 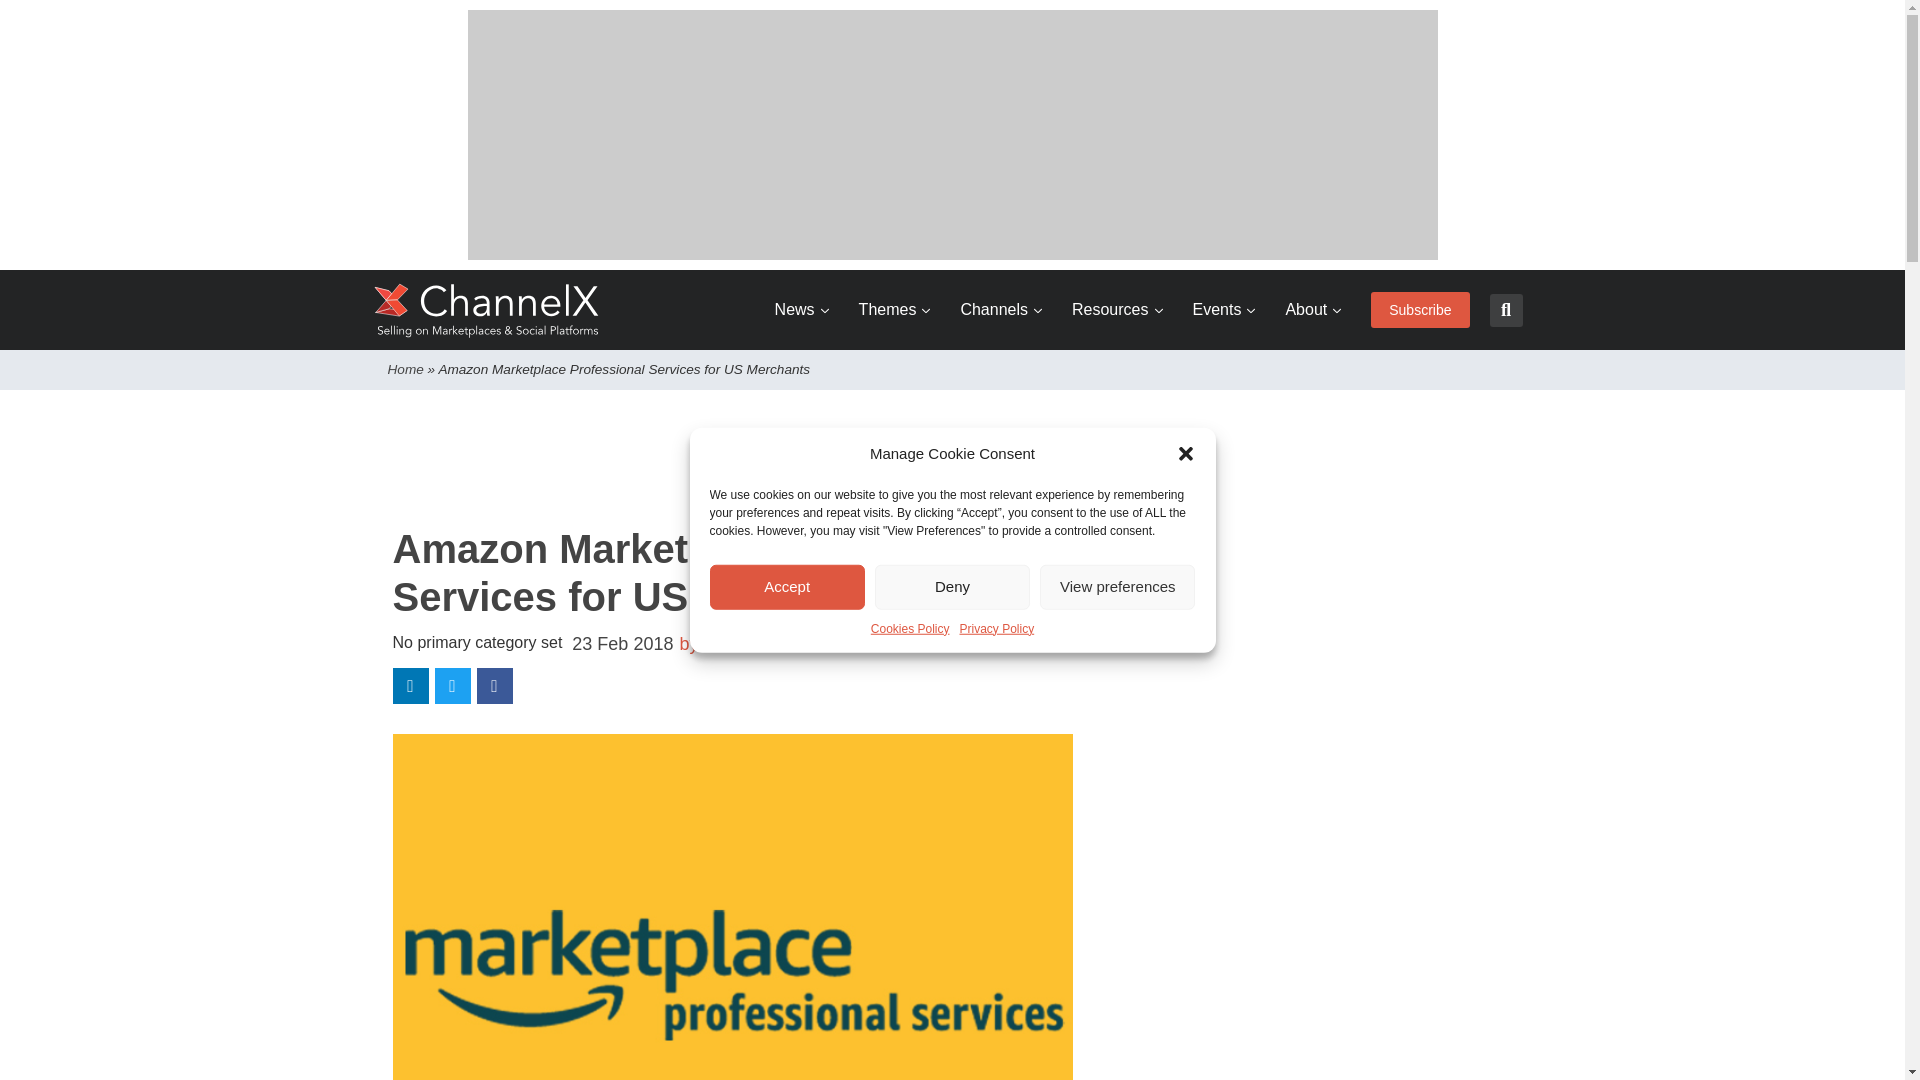 What do you see at coordinates (802, 310) in the screenshot?
I see `News` at bounding box center [802, 310].